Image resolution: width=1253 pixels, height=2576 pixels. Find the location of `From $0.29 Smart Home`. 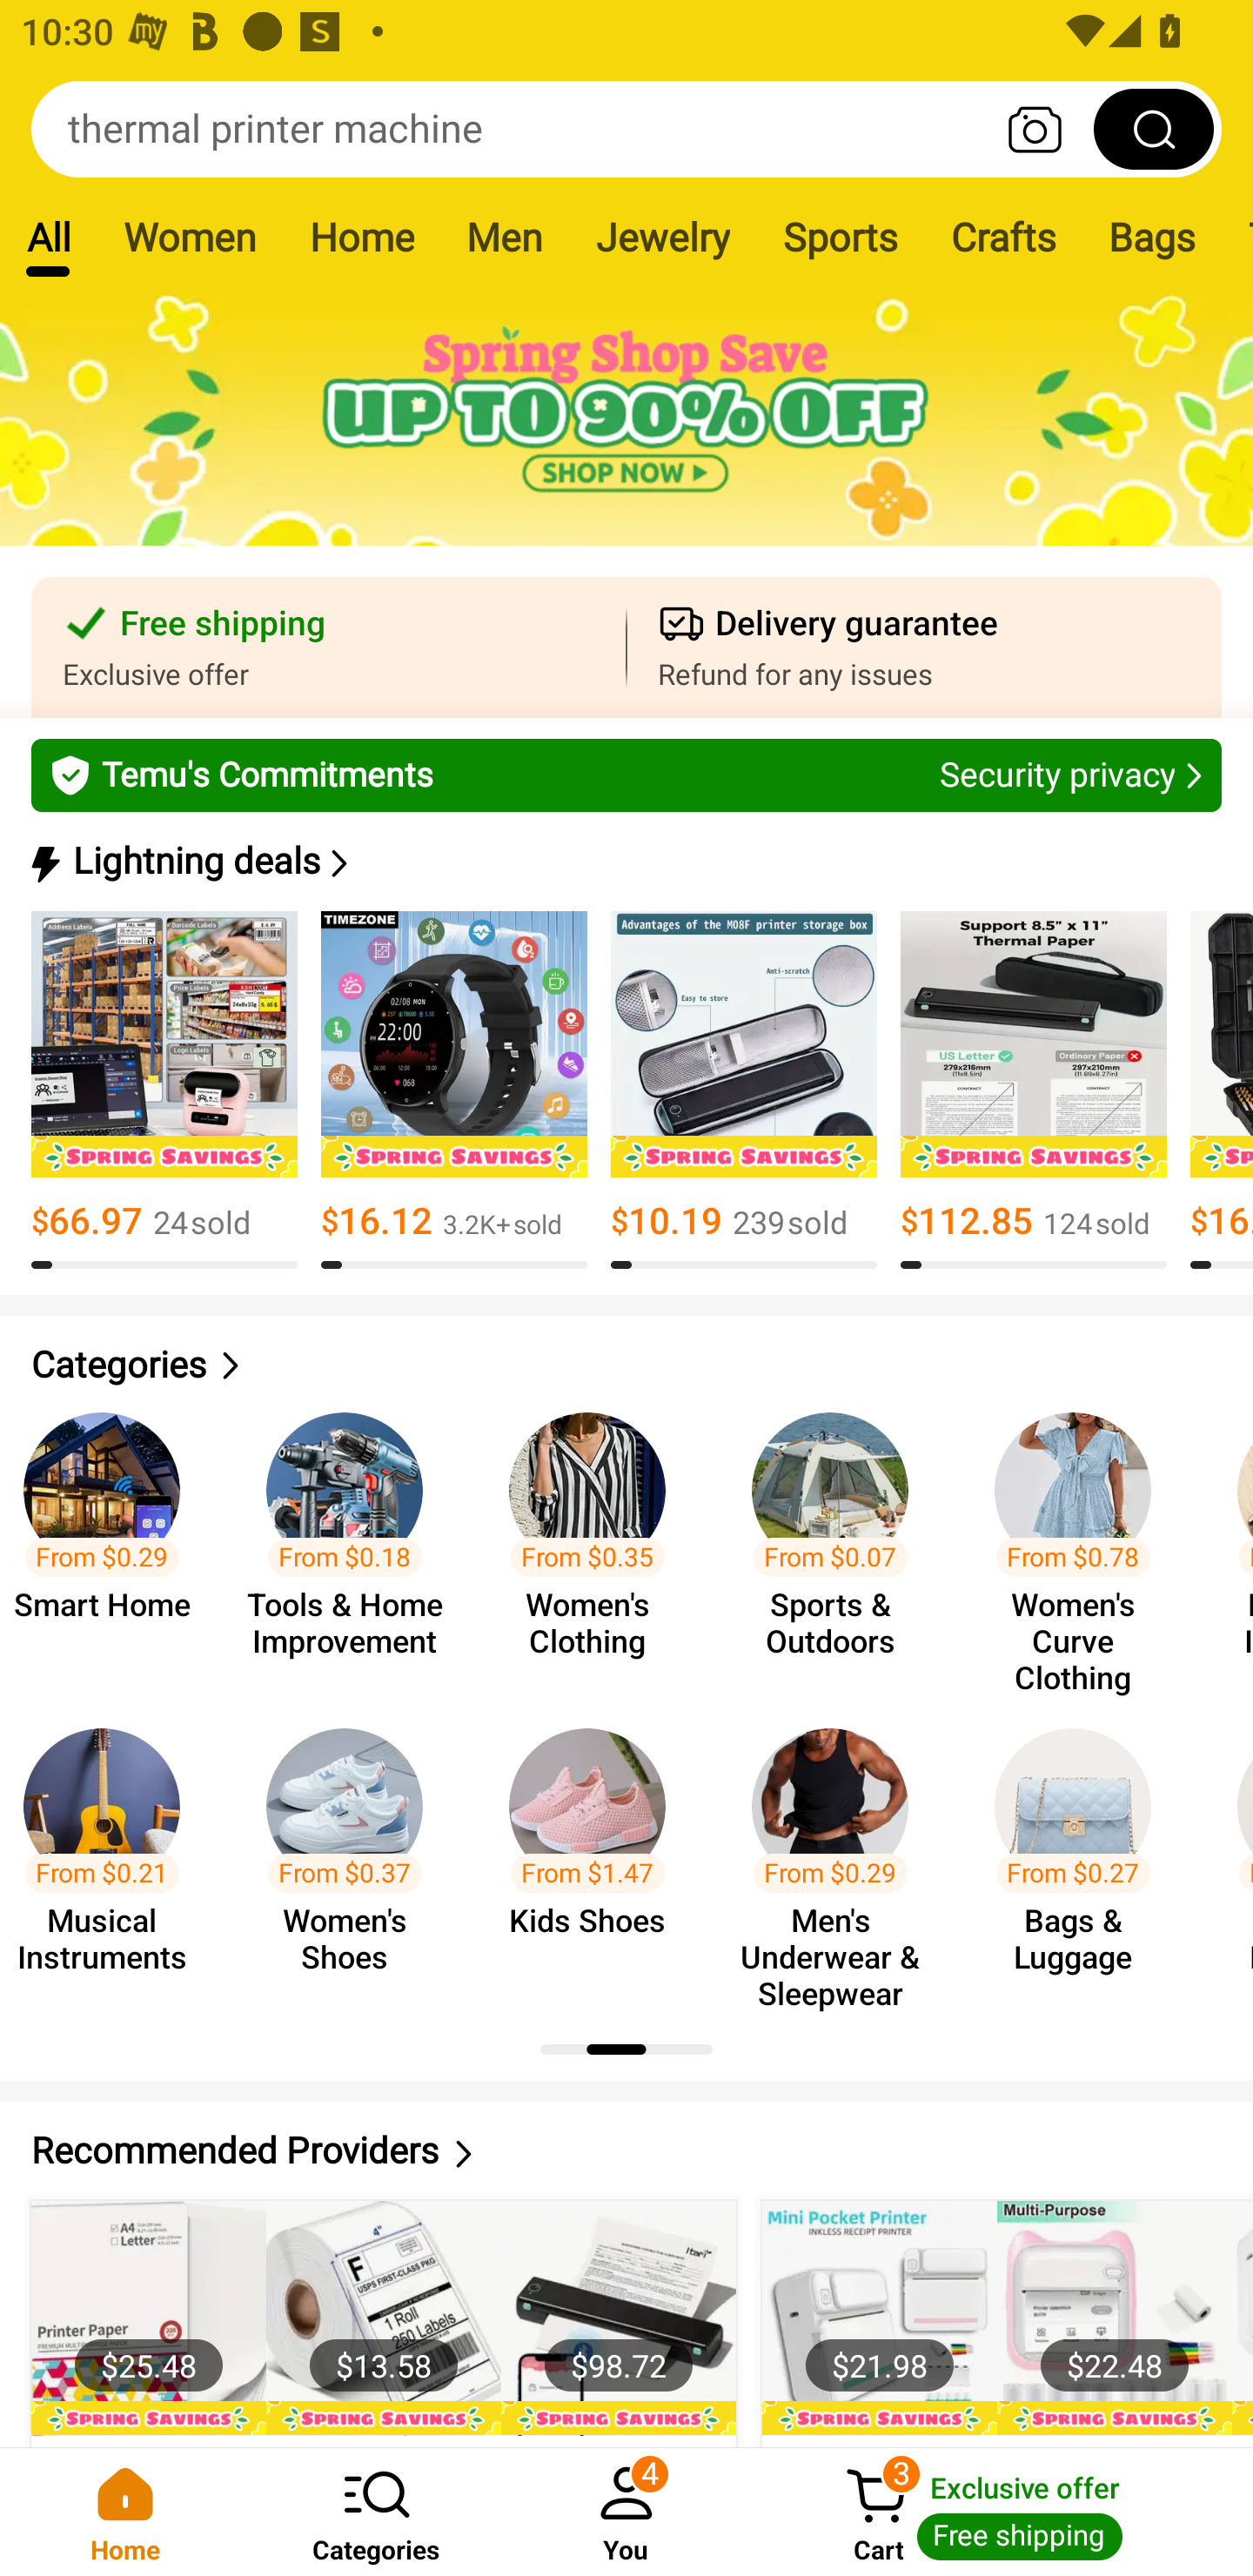

From $0.29 Smart Home is located at coordinates (116, 1539).